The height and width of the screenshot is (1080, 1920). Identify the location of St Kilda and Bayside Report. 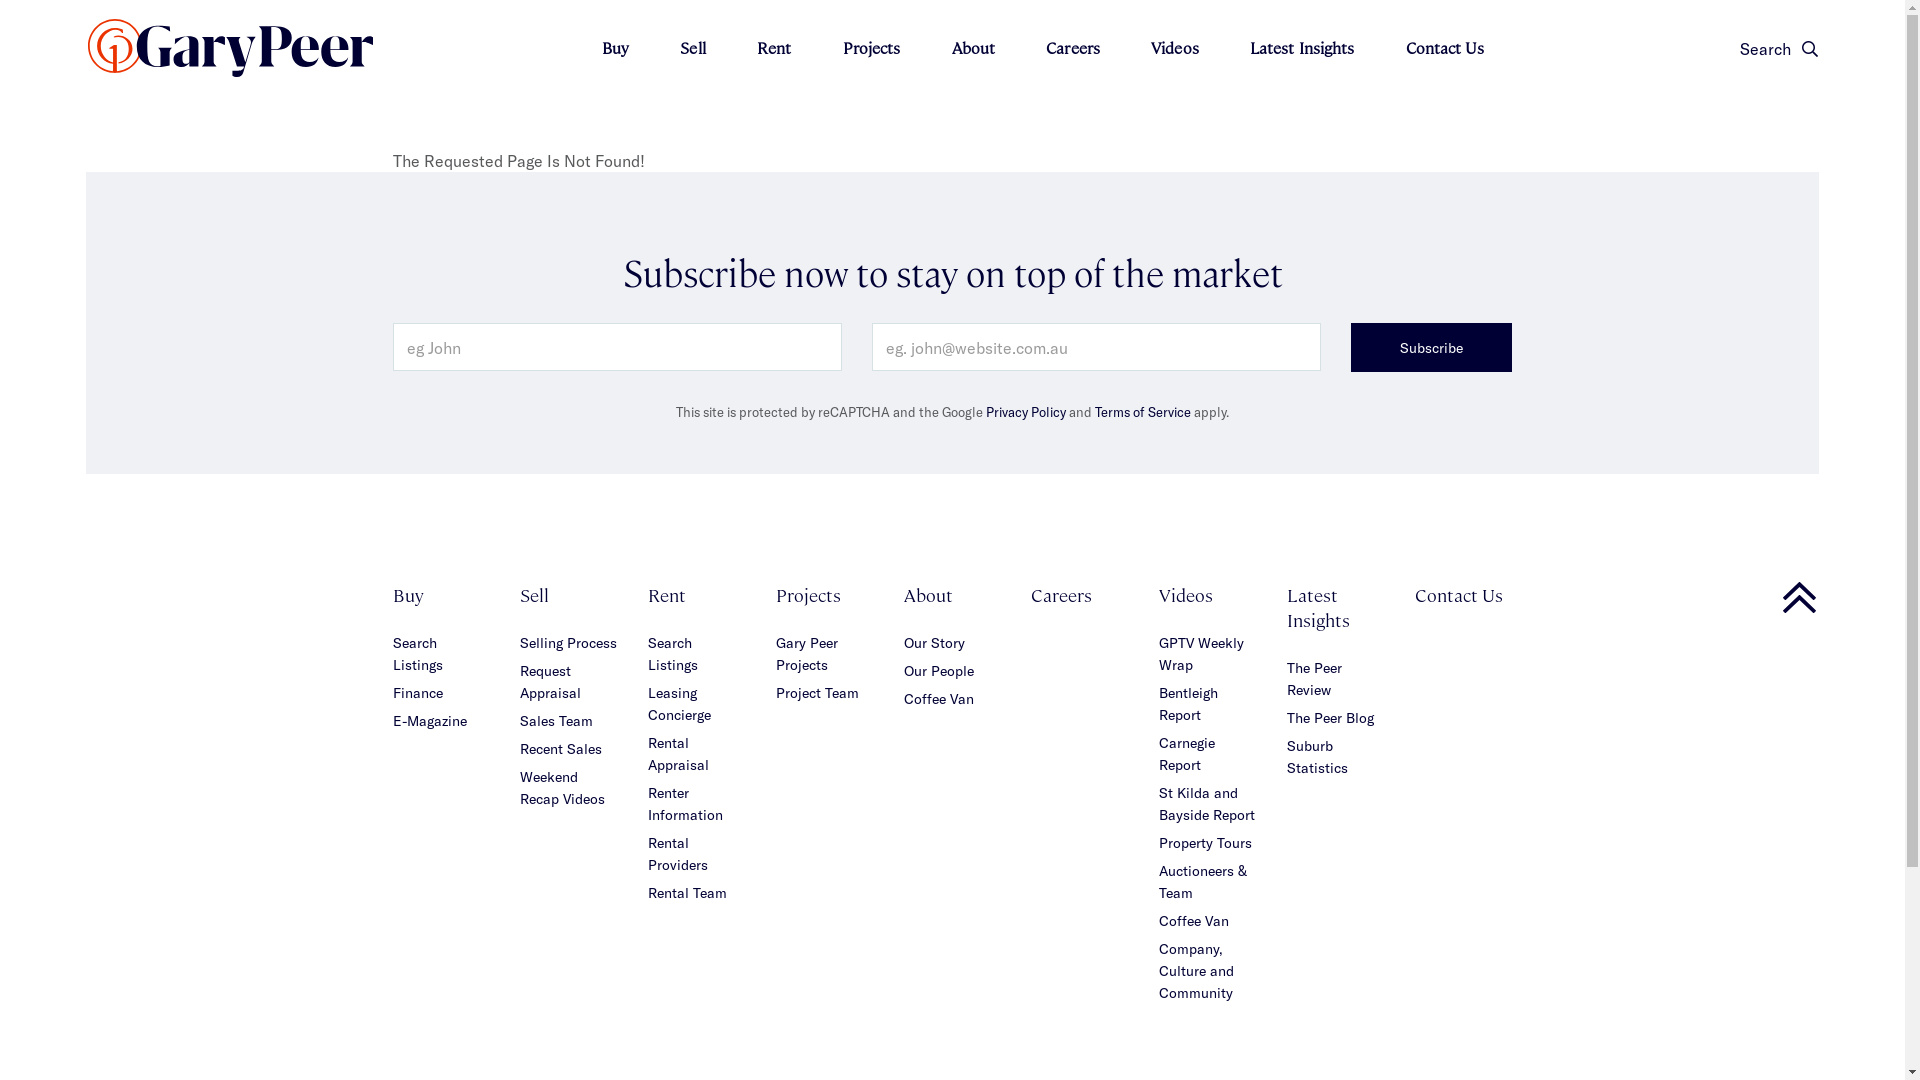
(1207, 804).